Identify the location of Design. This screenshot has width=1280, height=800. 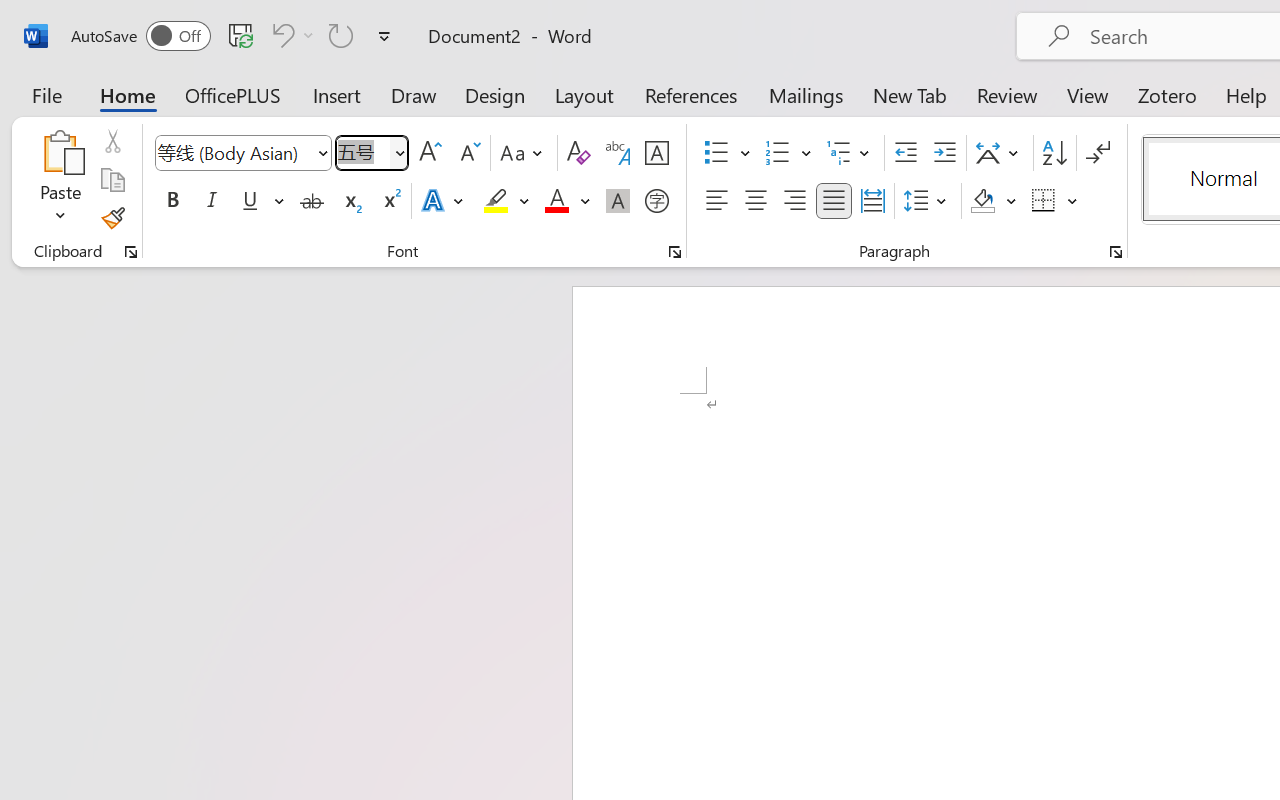
(495, 94).